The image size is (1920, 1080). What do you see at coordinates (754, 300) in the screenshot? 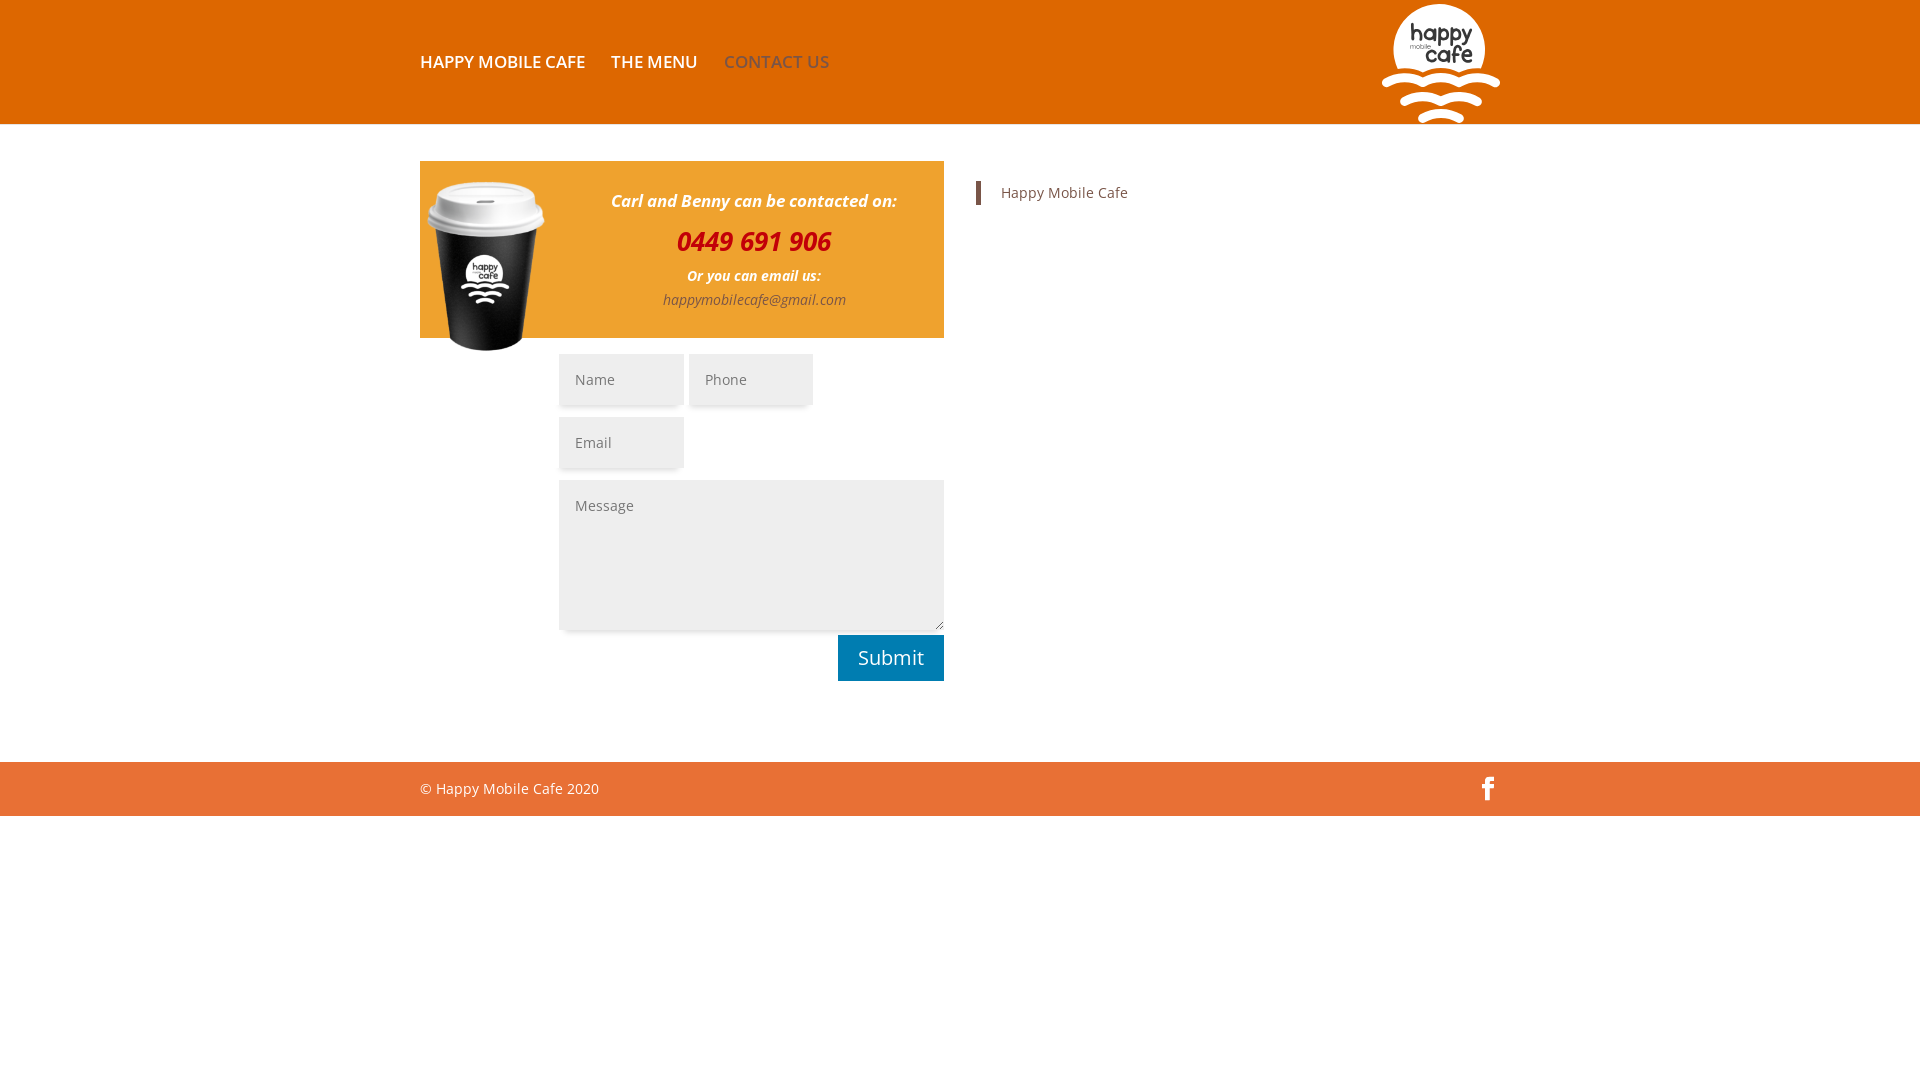
I see `happymobilecafe@gmail.com` at bounding box center [754, 300].